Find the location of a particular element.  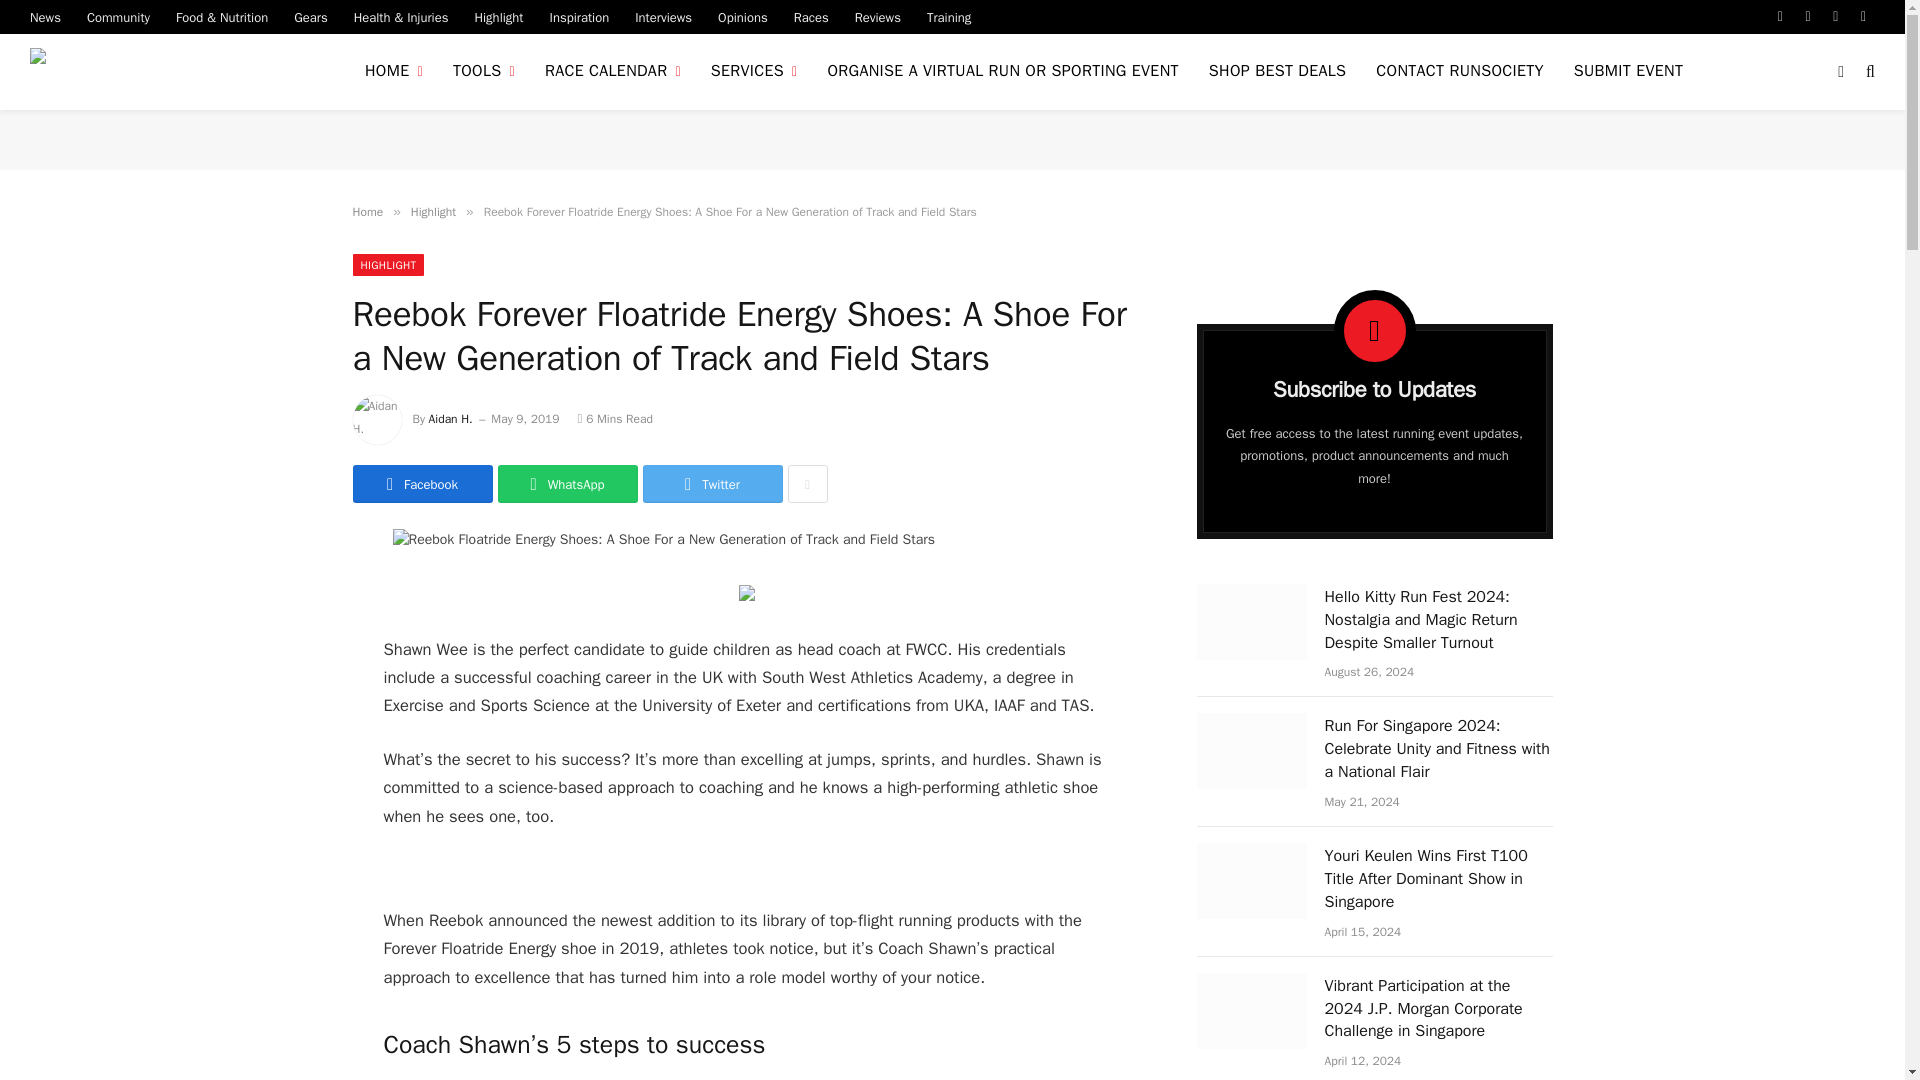

Switch to Dark Design - easier on eyes. is located at coordinates (1840, 71).